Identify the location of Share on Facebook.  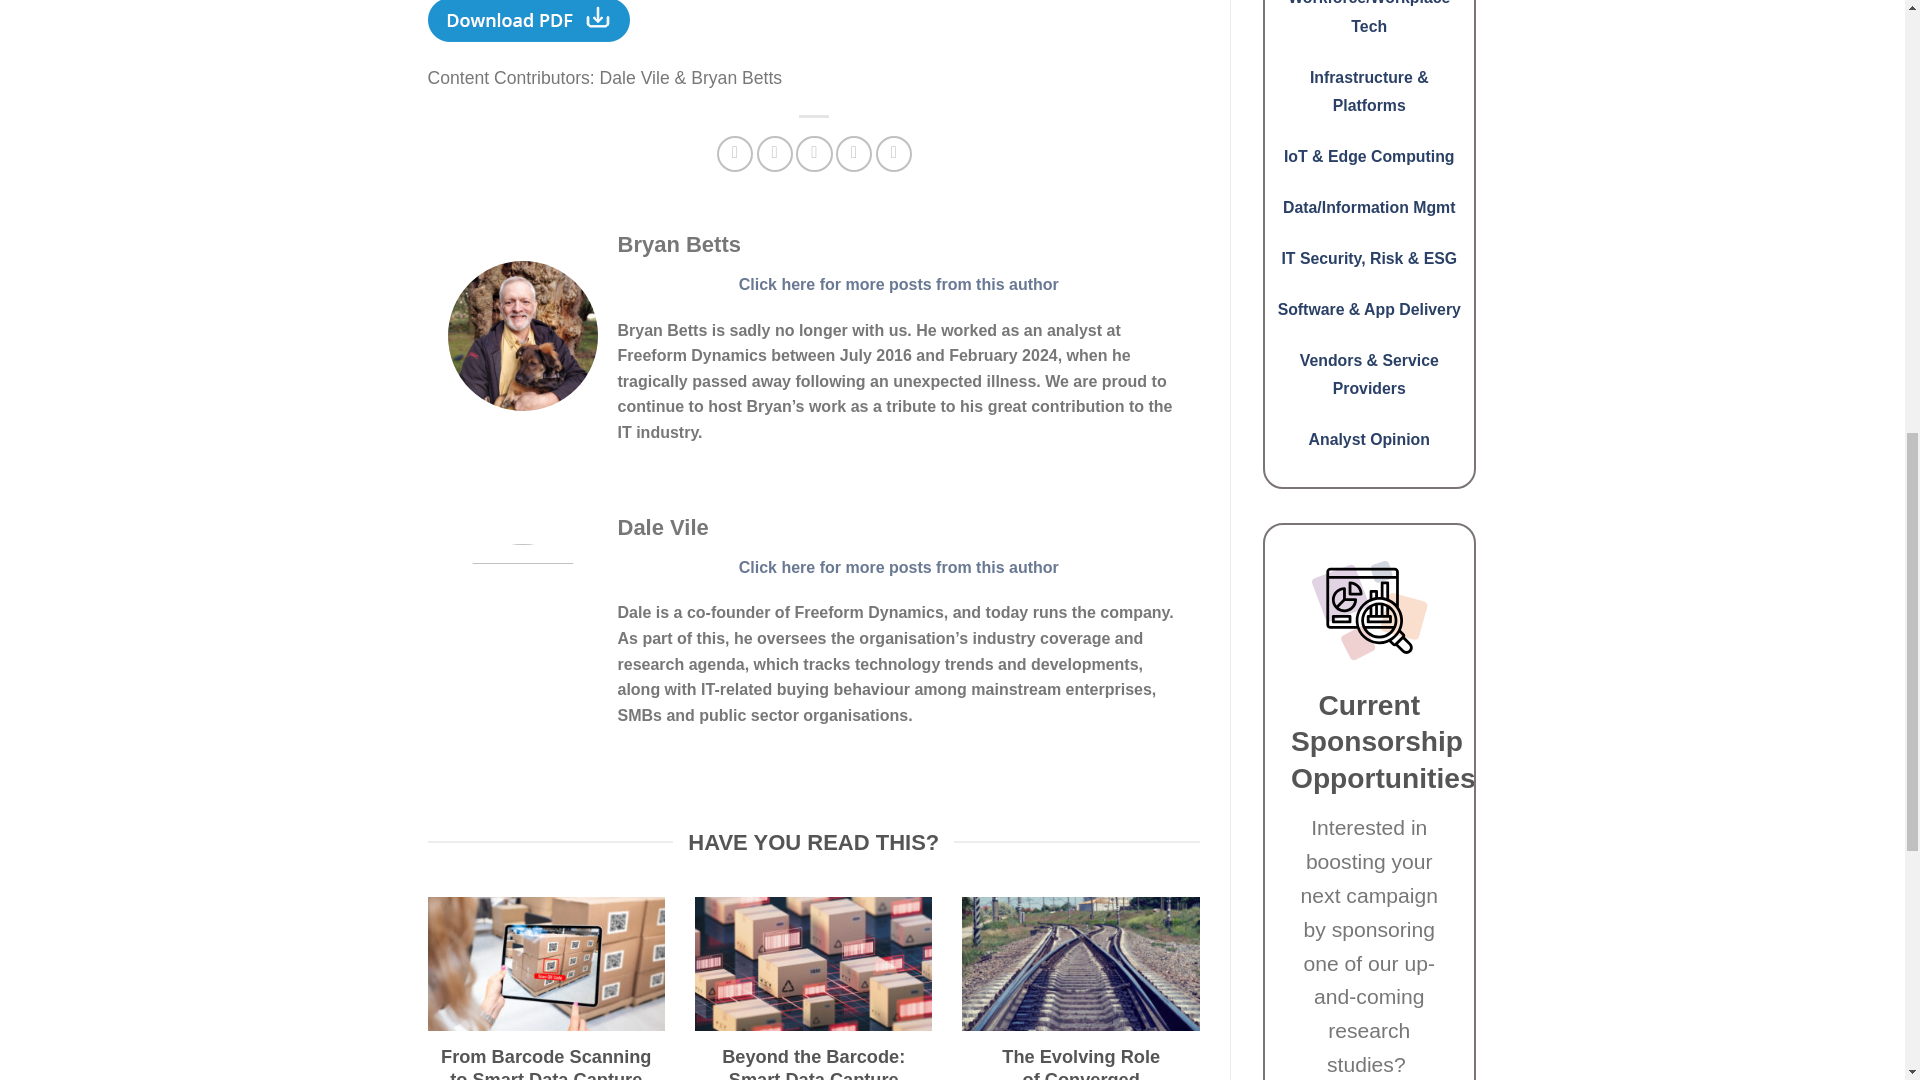
(734, 154).